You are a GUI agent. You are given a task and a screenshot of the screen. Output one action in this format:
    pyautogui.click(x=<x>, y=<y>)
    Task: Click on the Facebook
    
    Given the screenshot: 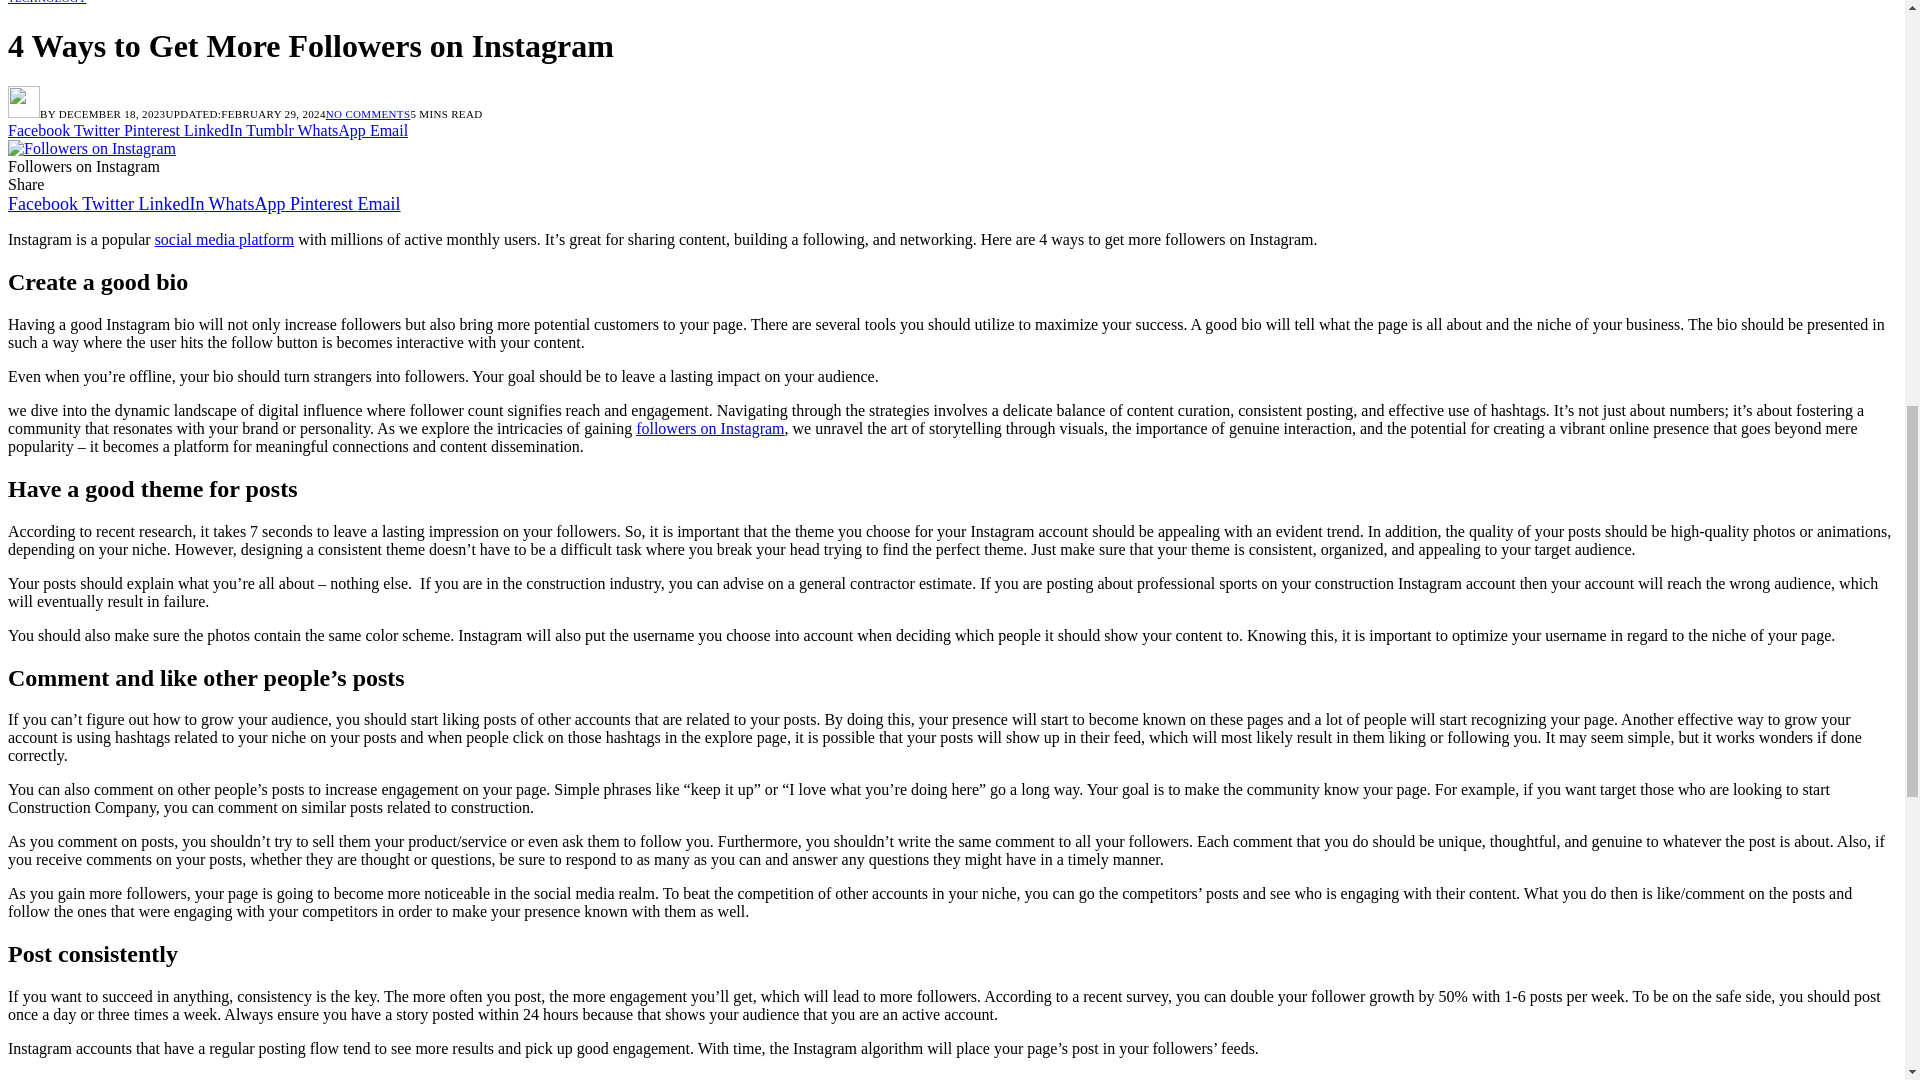 What is the action you would take?
    pyautogui.click(x=44, y=204)
    